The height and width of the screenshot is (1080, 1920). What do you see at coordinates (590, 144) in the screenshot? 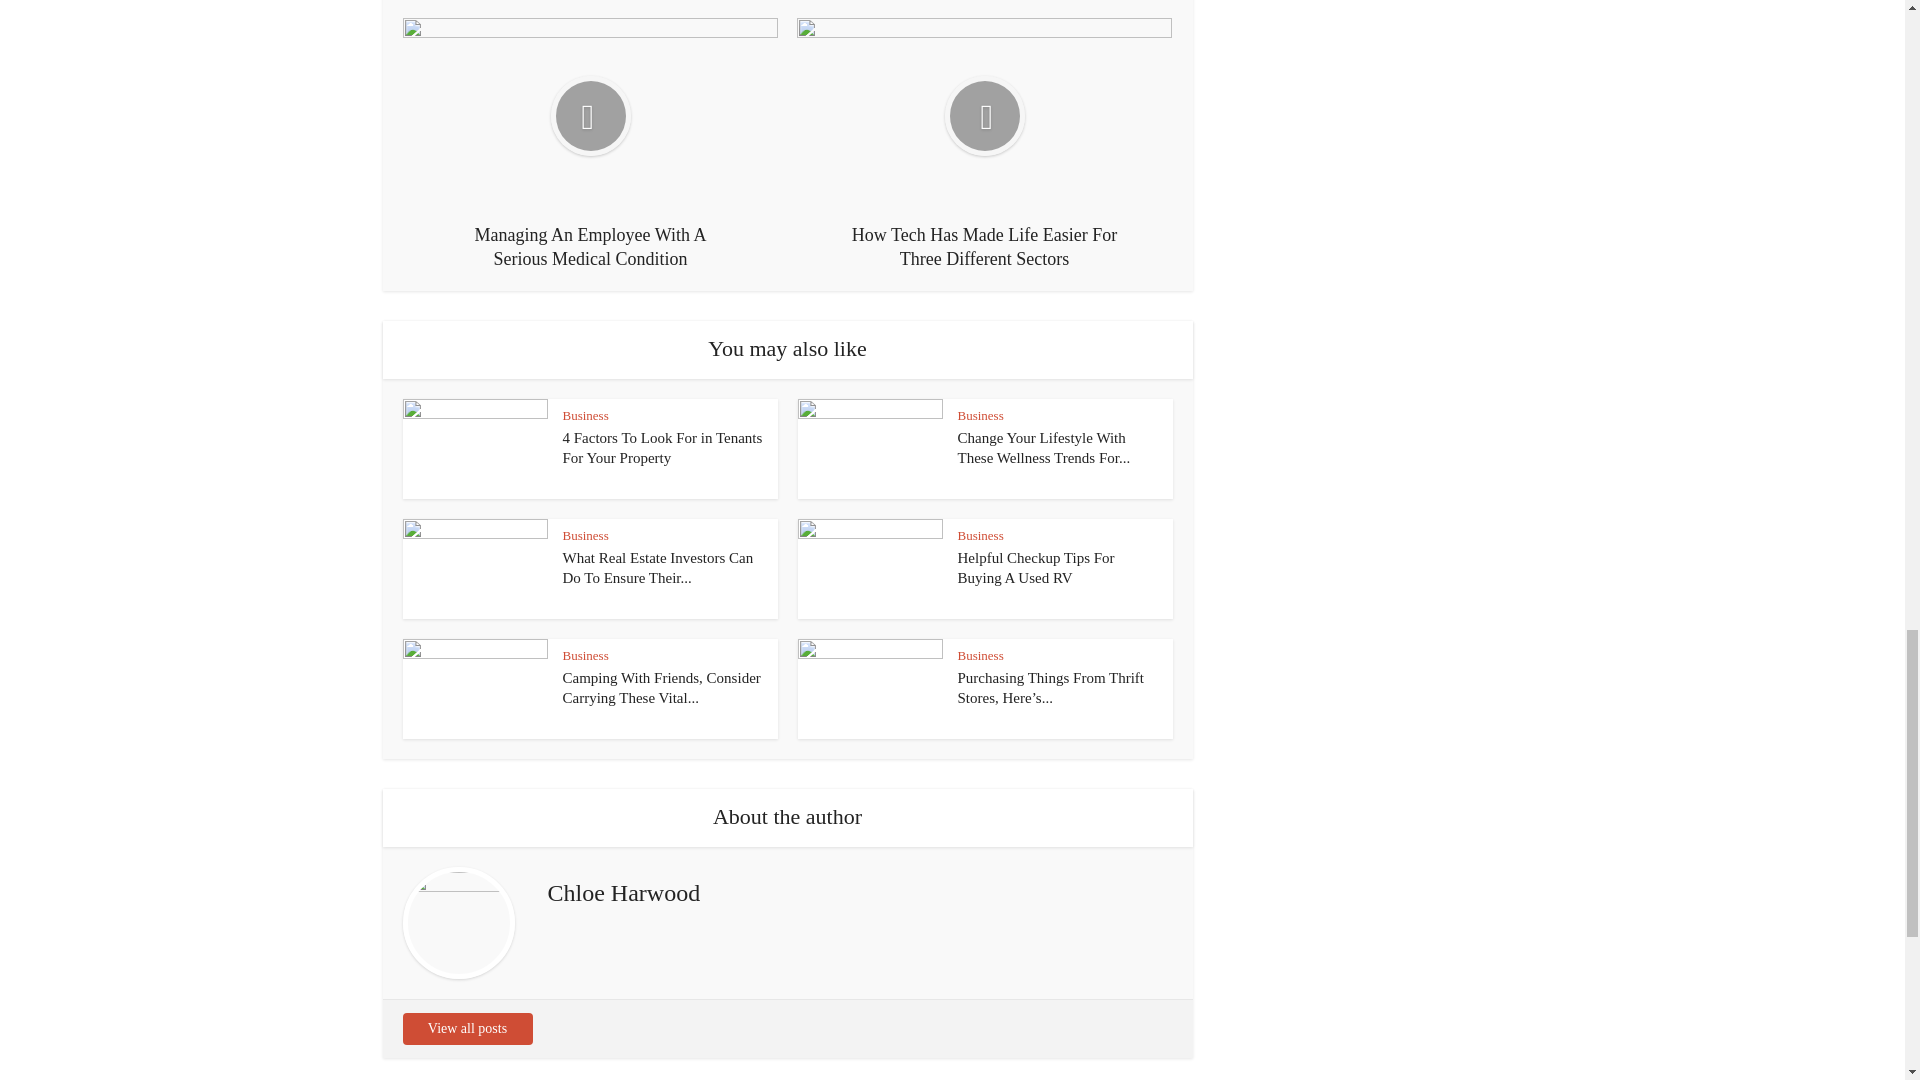
I see `Managing An Employee With A Serious Medical Condition` at bounding box center [590, 144].